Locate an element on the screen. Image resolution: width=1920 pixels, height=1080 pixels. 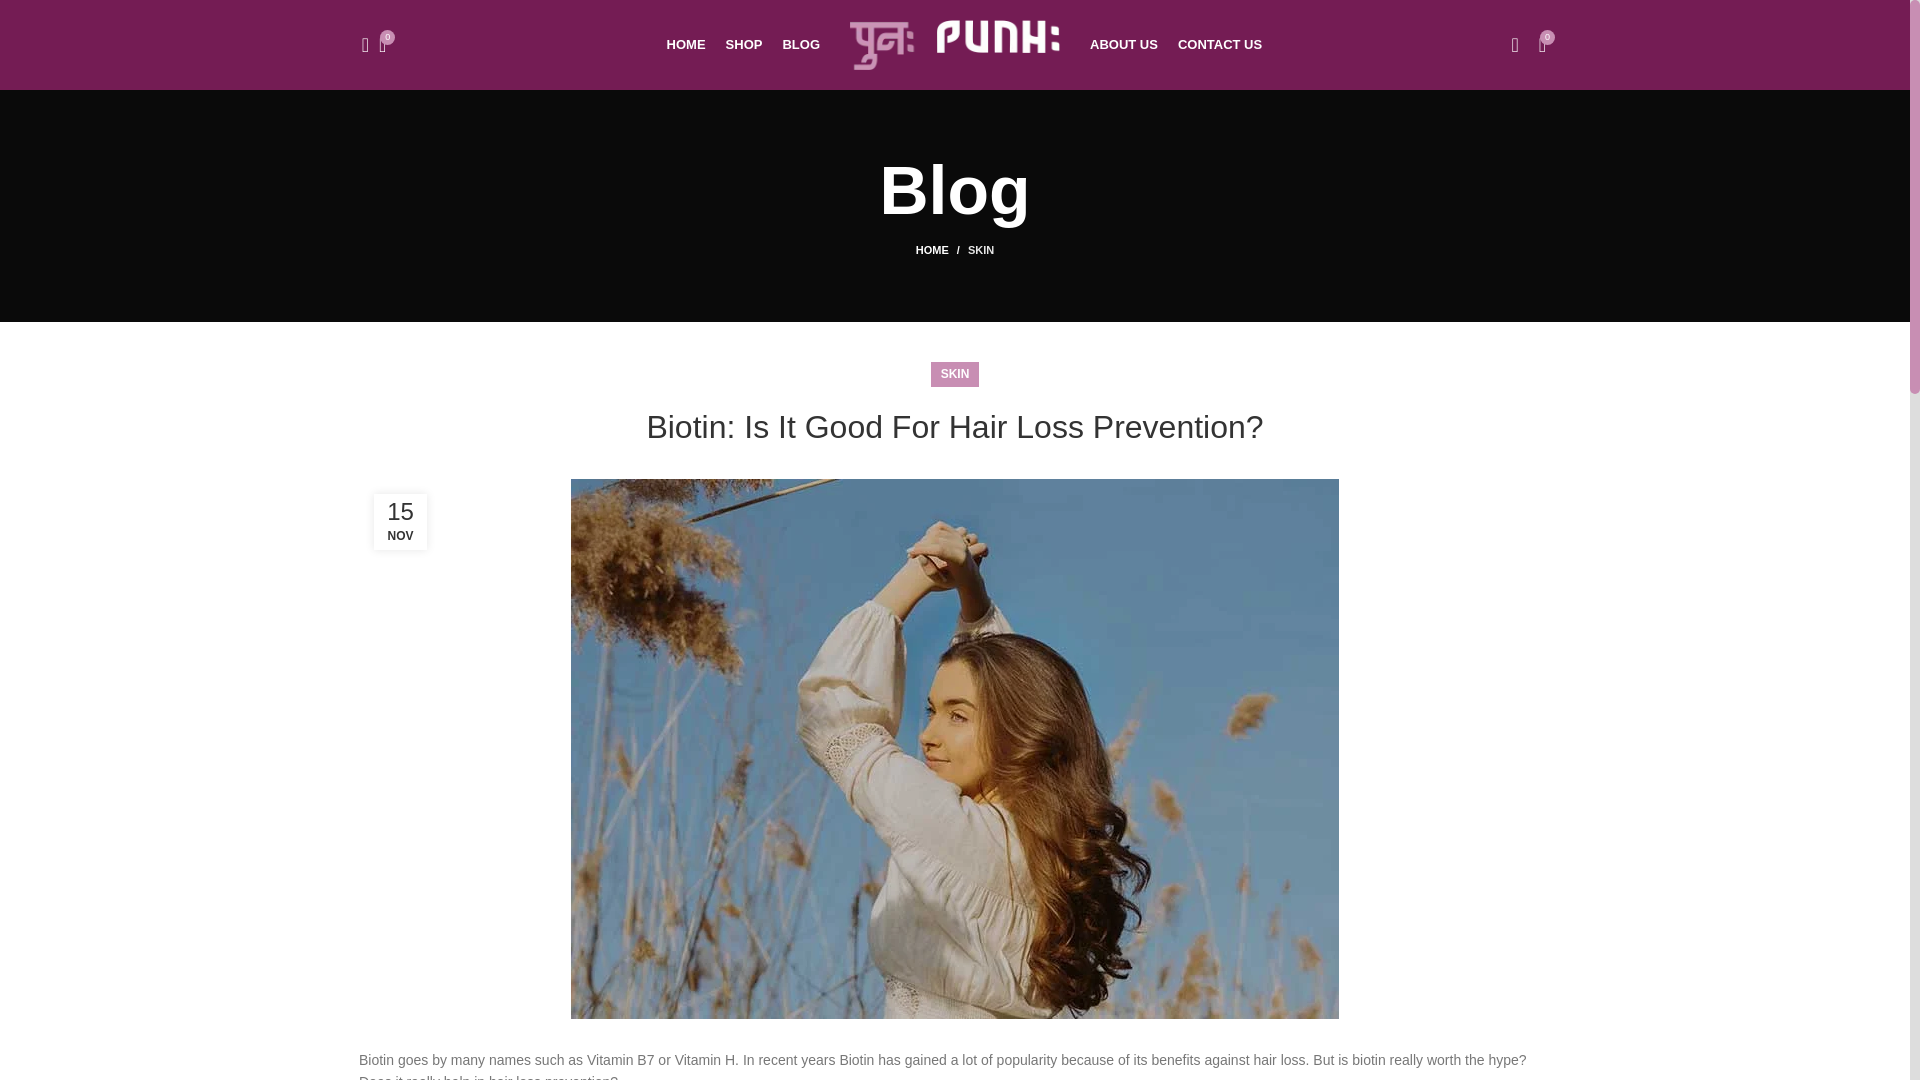
CONTACT US is located at coordinates (1220, 44).